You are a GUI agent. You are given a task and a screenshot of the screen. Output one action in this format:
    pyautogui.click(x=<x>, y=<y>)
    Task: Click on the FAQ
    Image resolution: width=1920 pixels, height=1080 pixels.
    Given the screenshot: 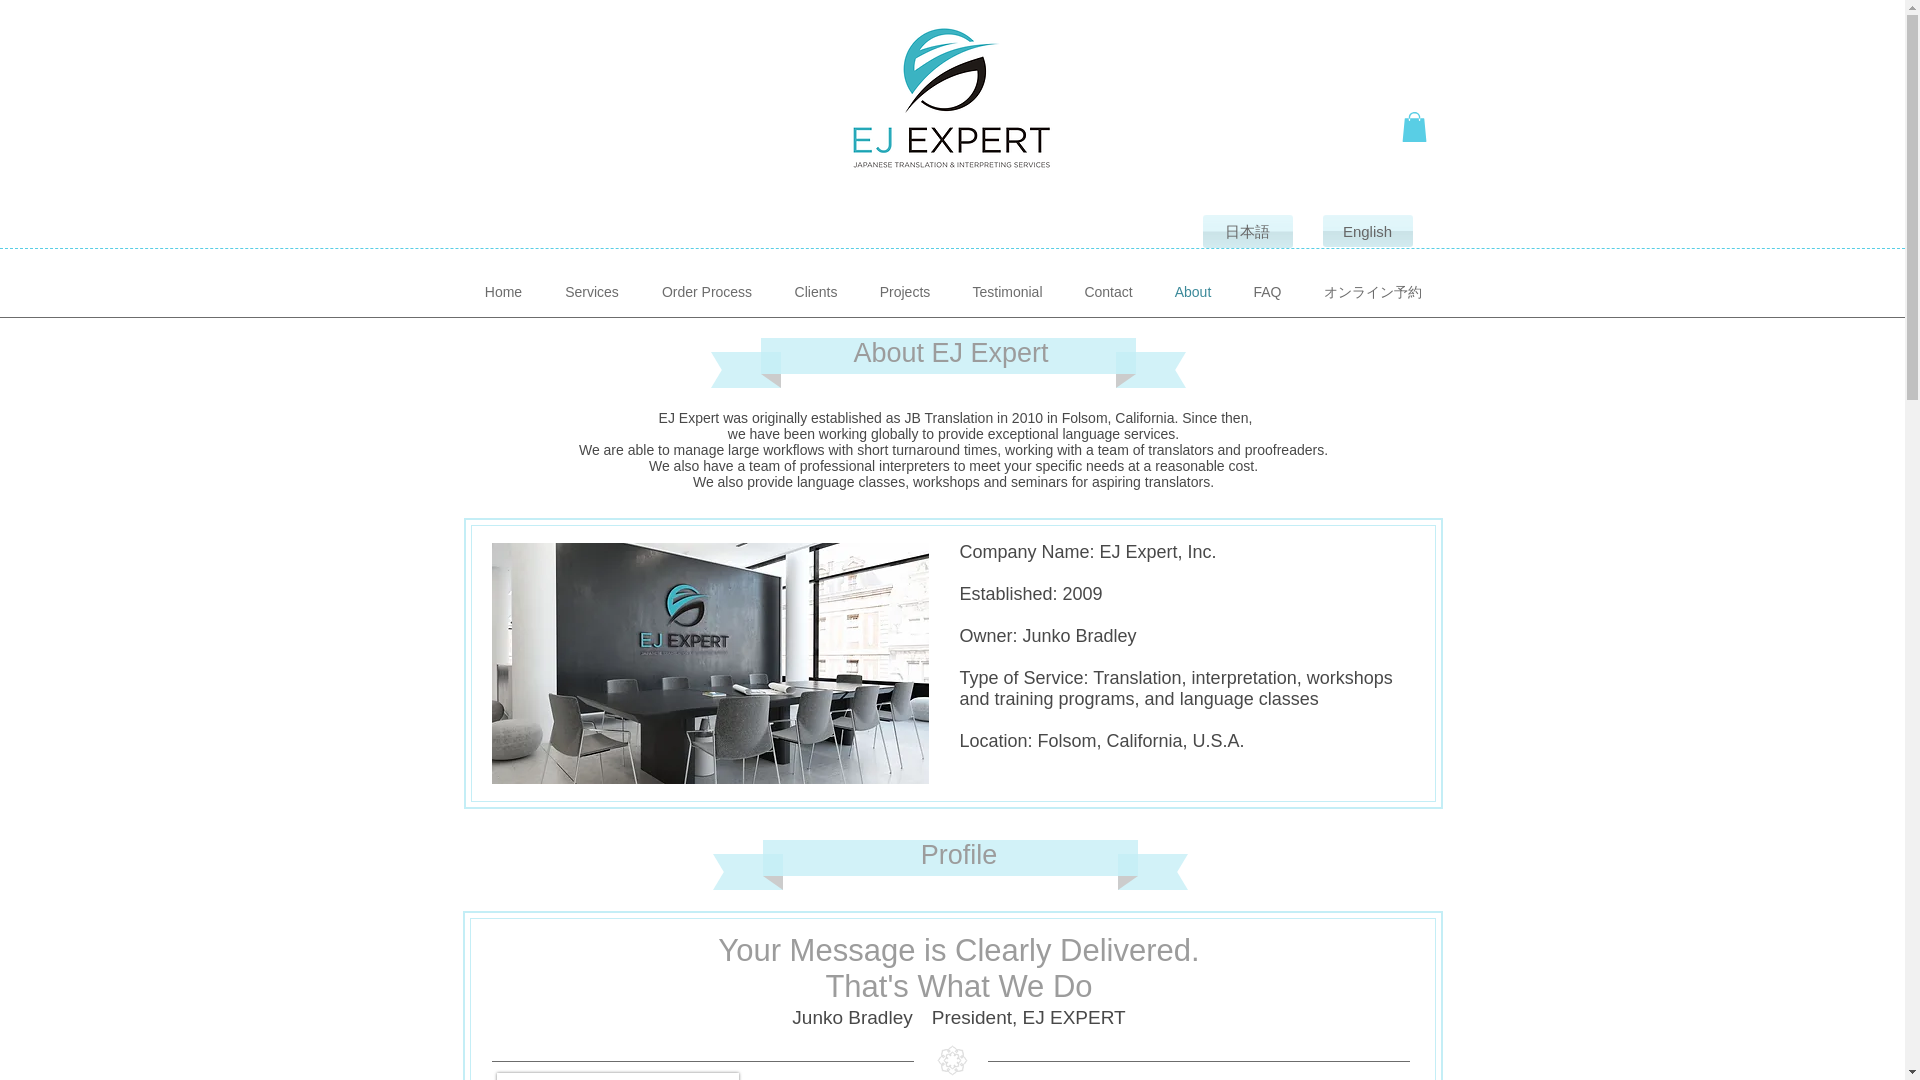 What is the action you would take?
    pyautogui.click(x=1266, y=292)
    